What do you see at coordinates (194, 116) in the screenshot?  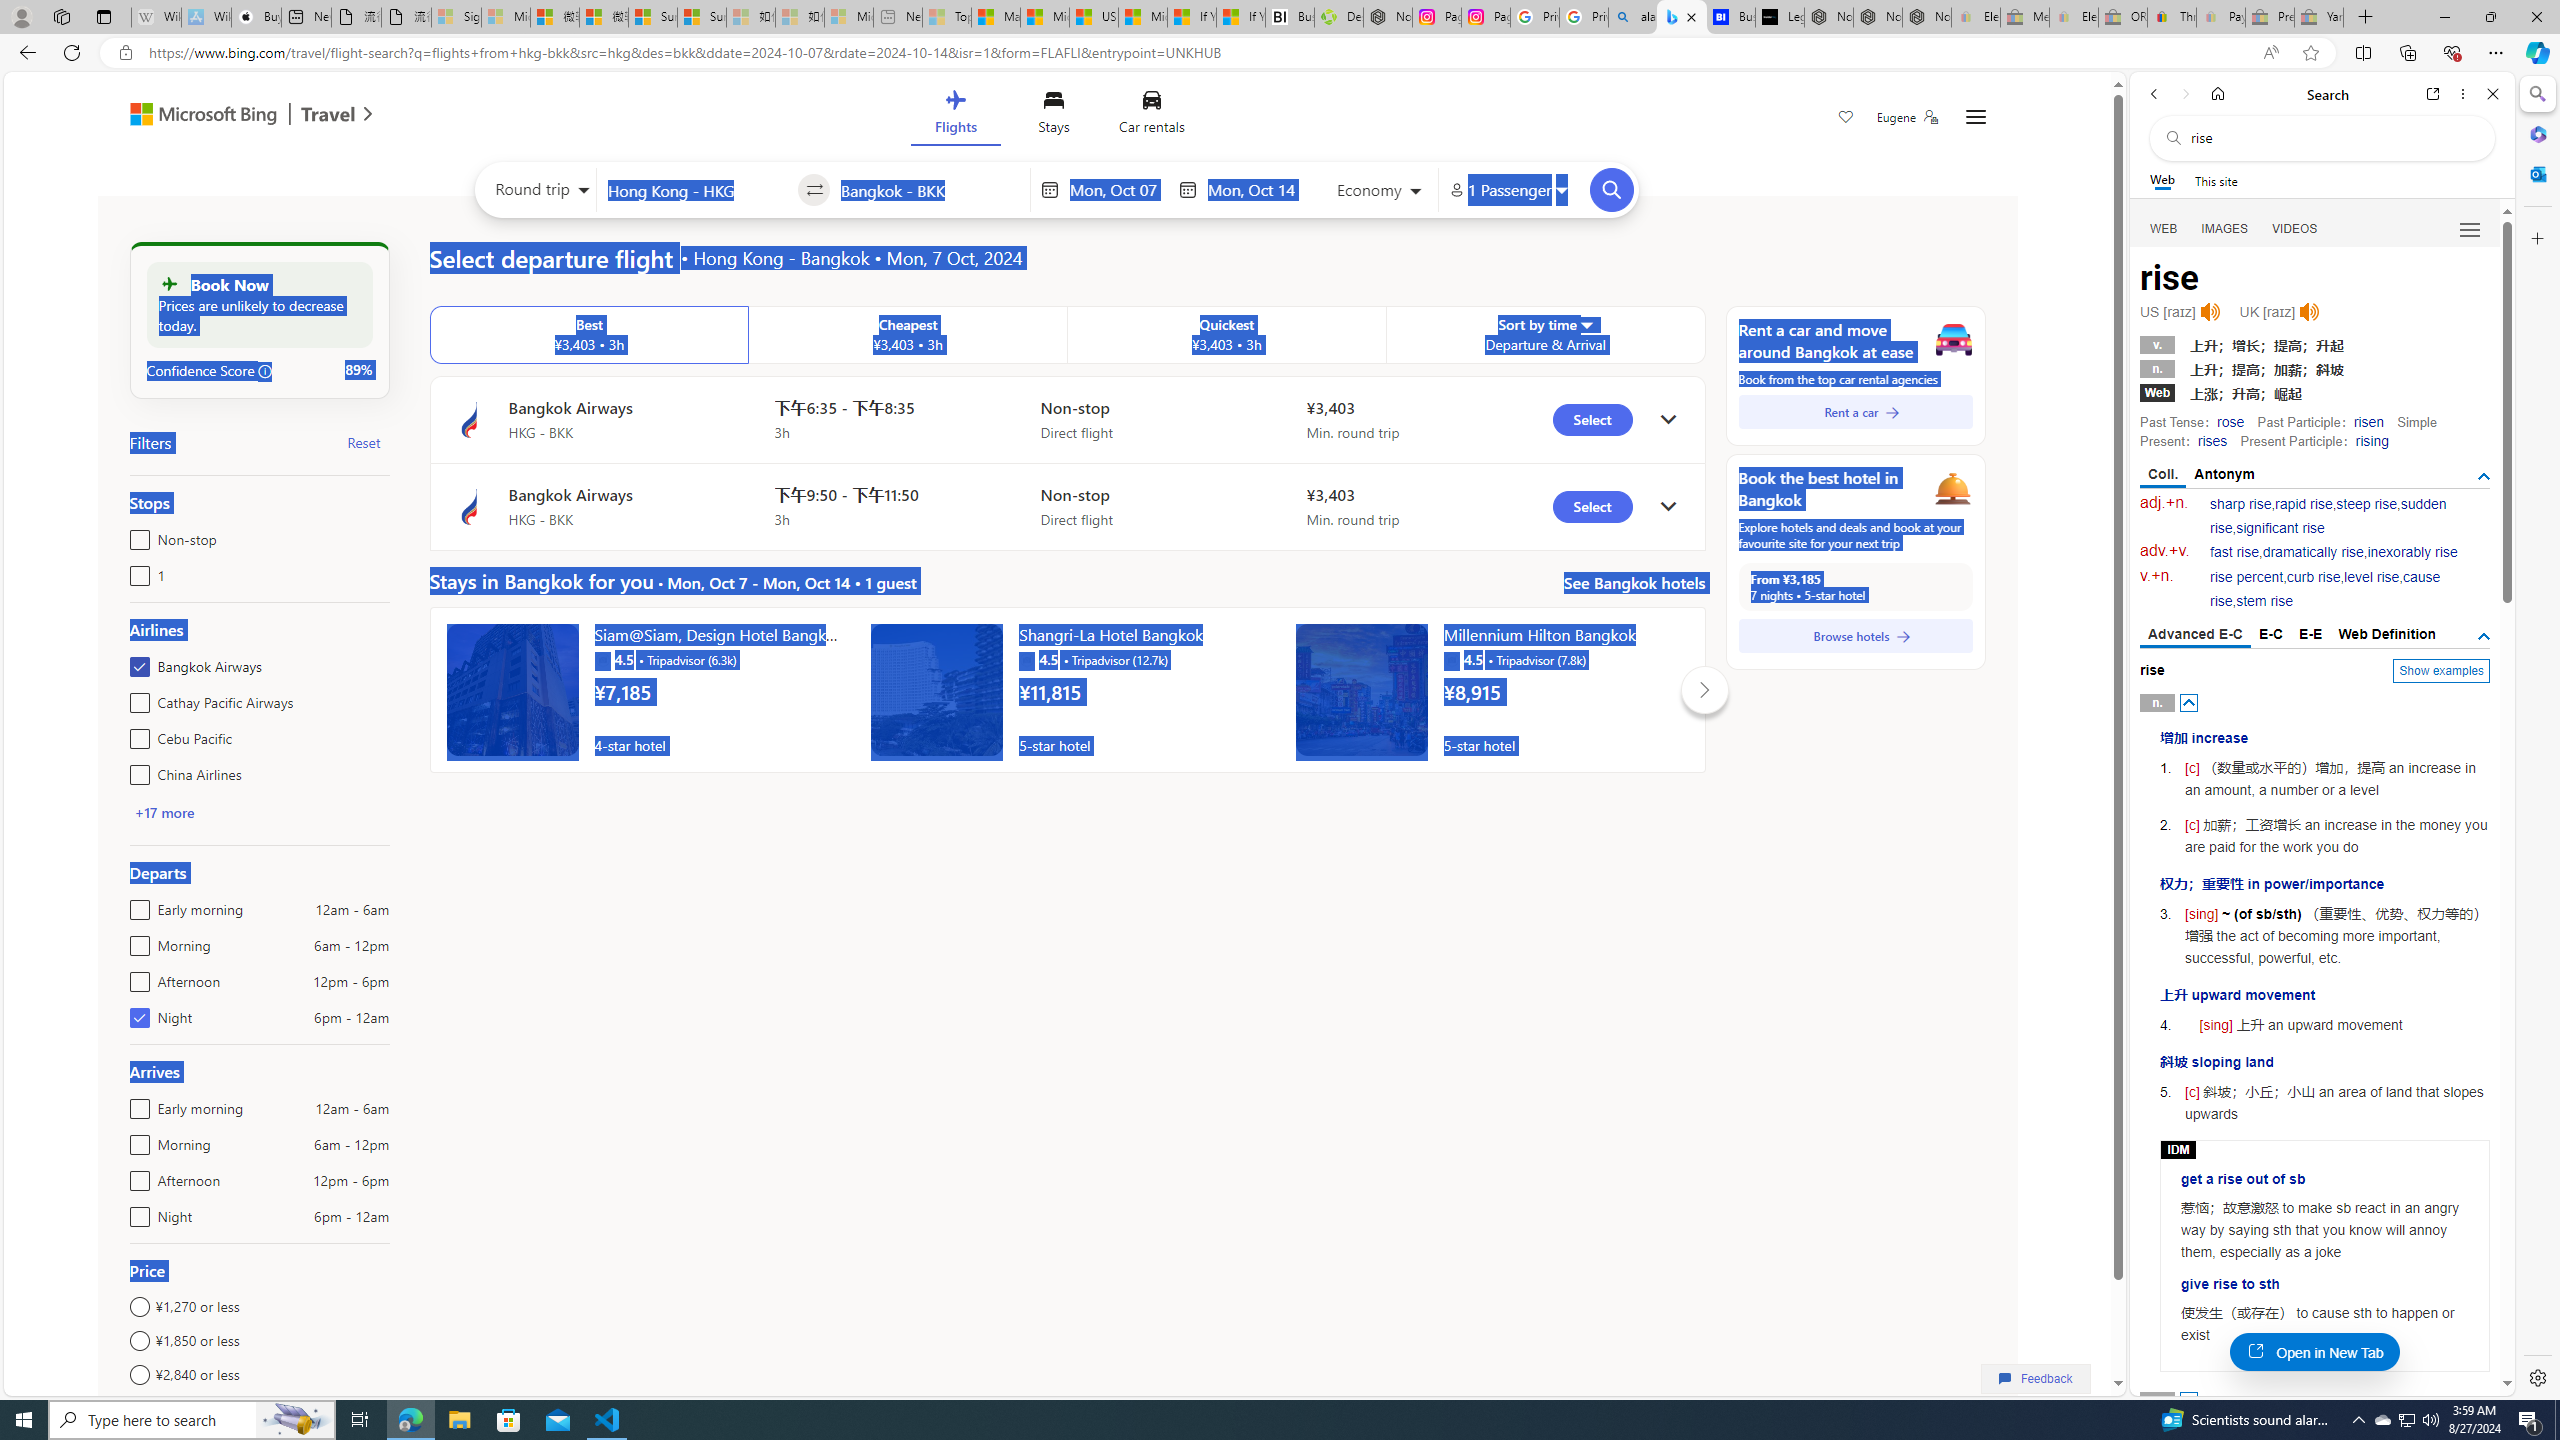 I see `Microsoft Bing` at bounding box center [194, 116].